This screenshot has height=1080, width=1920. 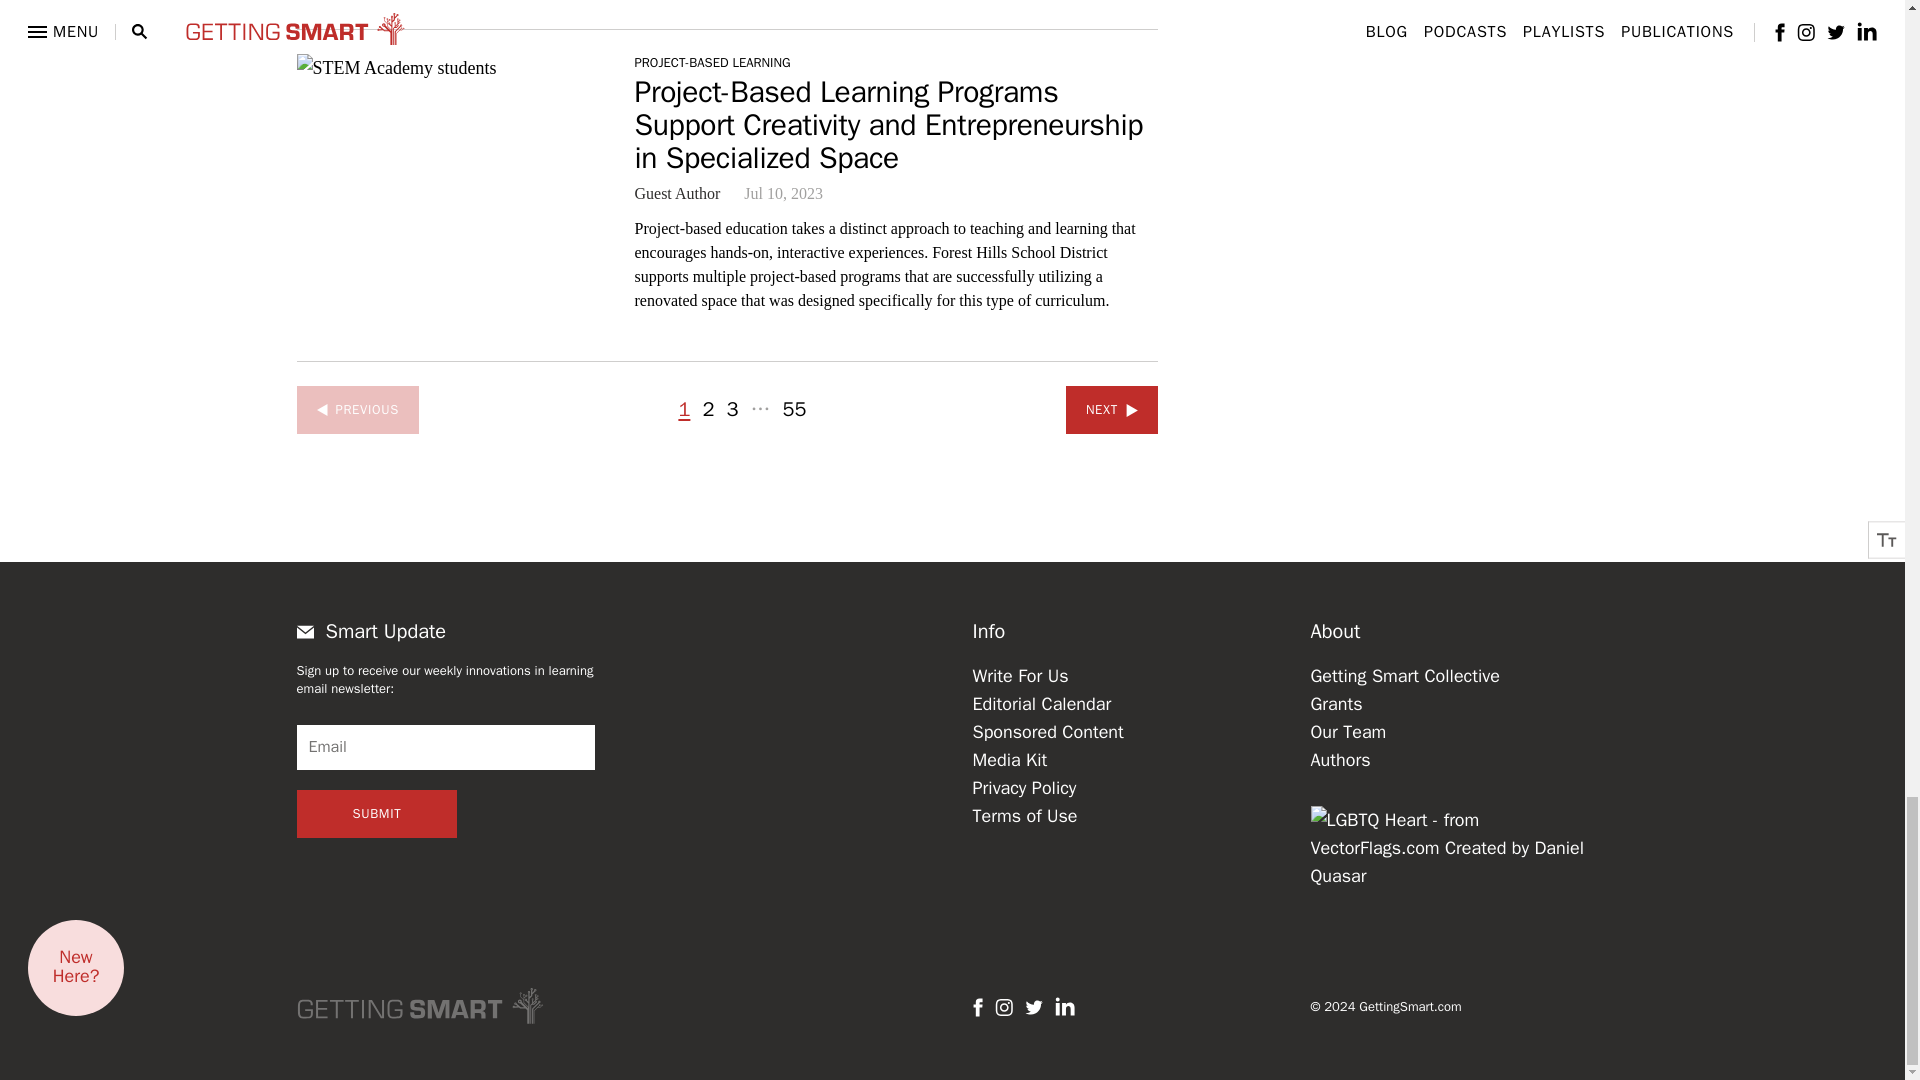 What do you see at coordinates (1064, 1006) in the screenshot?
I see `linkedin` at bounding box center [1064, 1006].